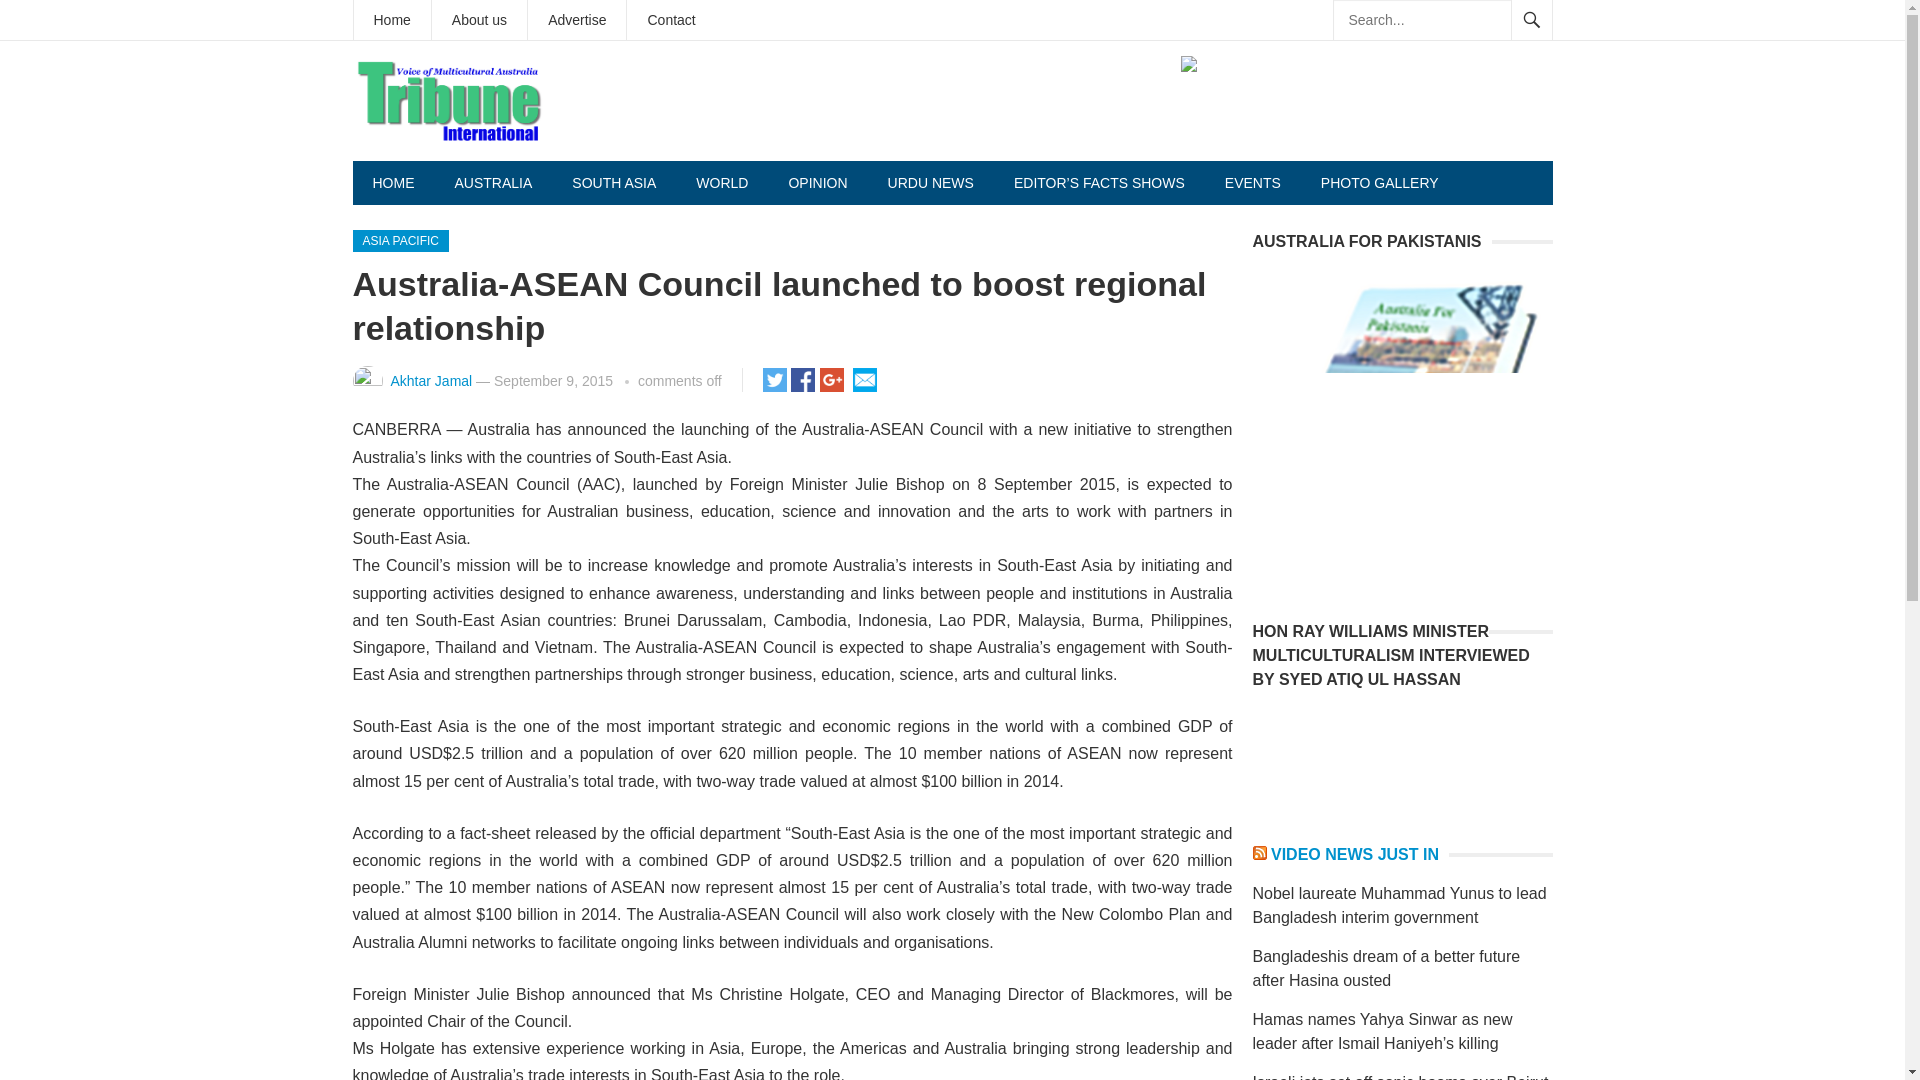 Image resolution: width=1920 pixels, height=1080 pixels. I want to click on PHOTO GALLERY, so click(1380, 182).